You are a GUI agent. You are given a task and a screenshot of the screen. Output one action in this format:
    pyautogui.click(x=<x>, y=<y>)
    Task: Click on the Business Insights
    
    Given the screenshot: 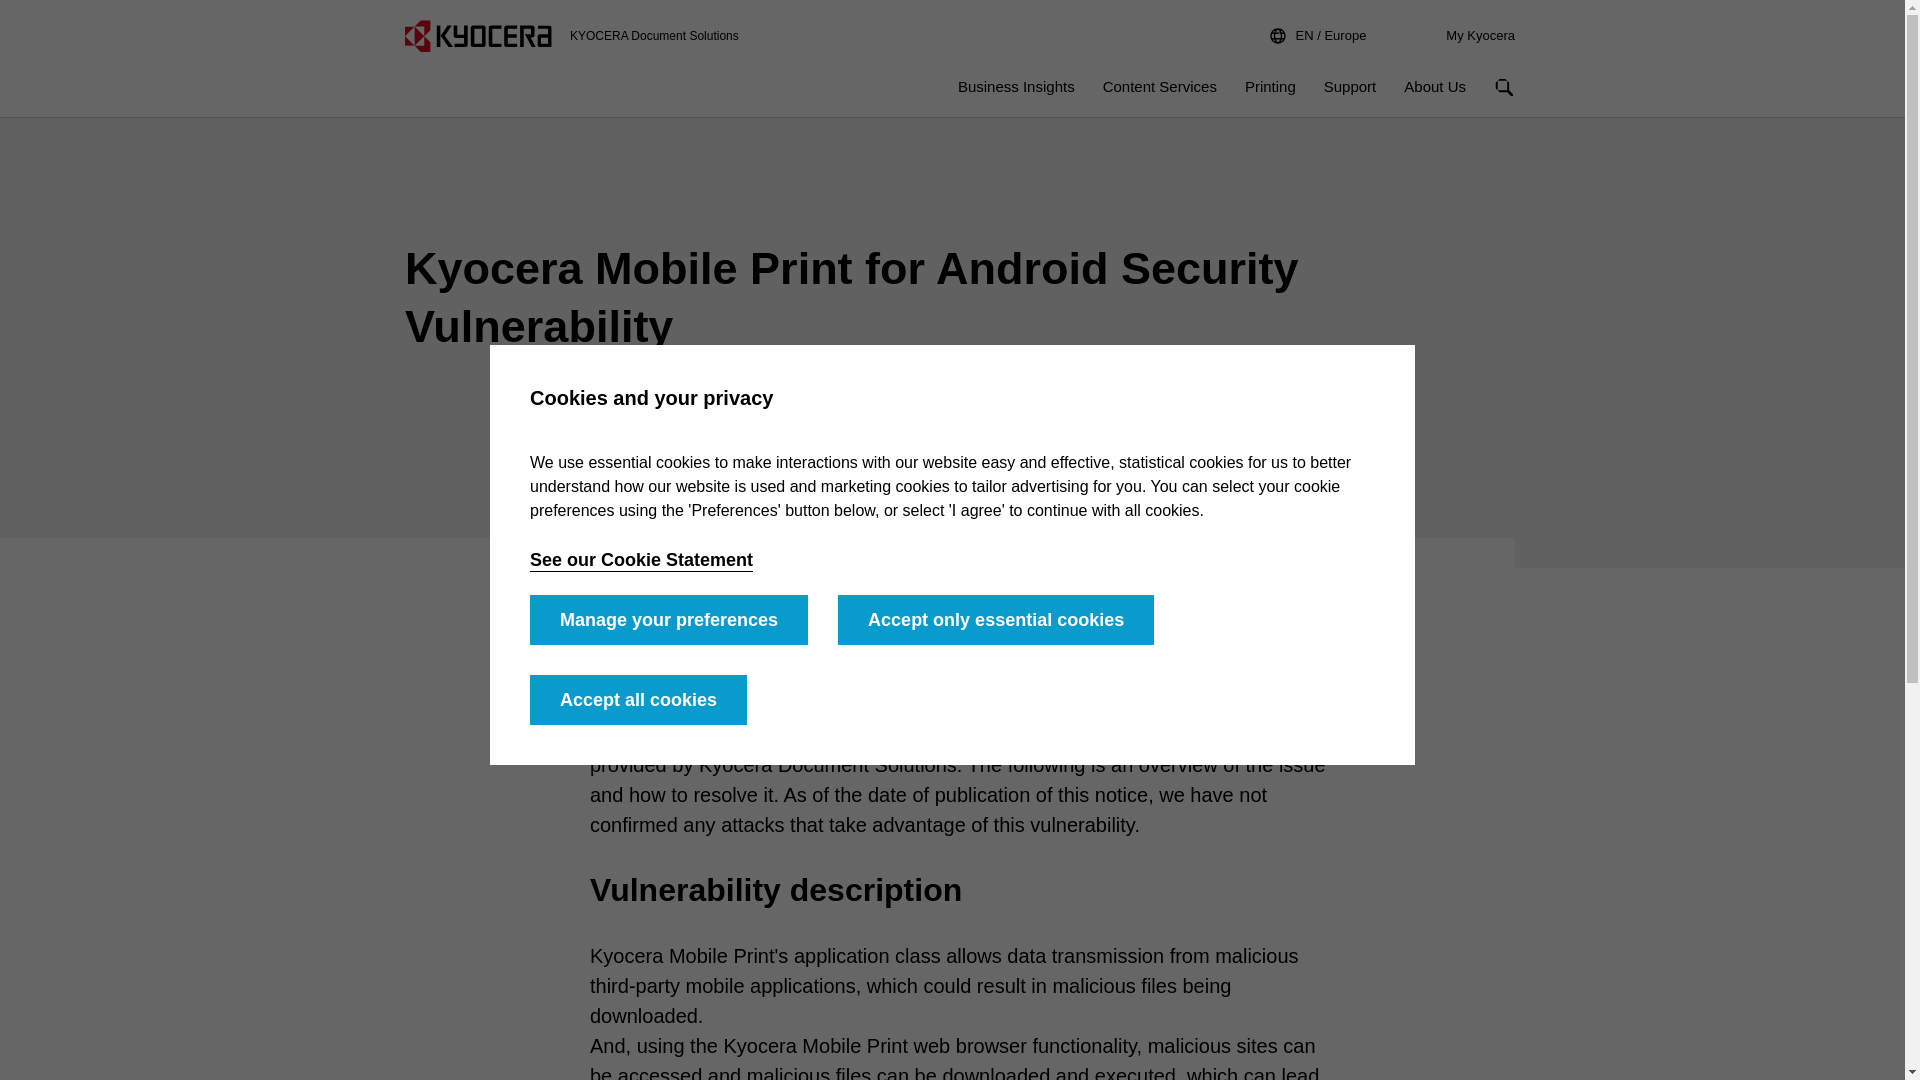 What is the action you would take?
    pyautogui.click(x=1016, y=86)
    